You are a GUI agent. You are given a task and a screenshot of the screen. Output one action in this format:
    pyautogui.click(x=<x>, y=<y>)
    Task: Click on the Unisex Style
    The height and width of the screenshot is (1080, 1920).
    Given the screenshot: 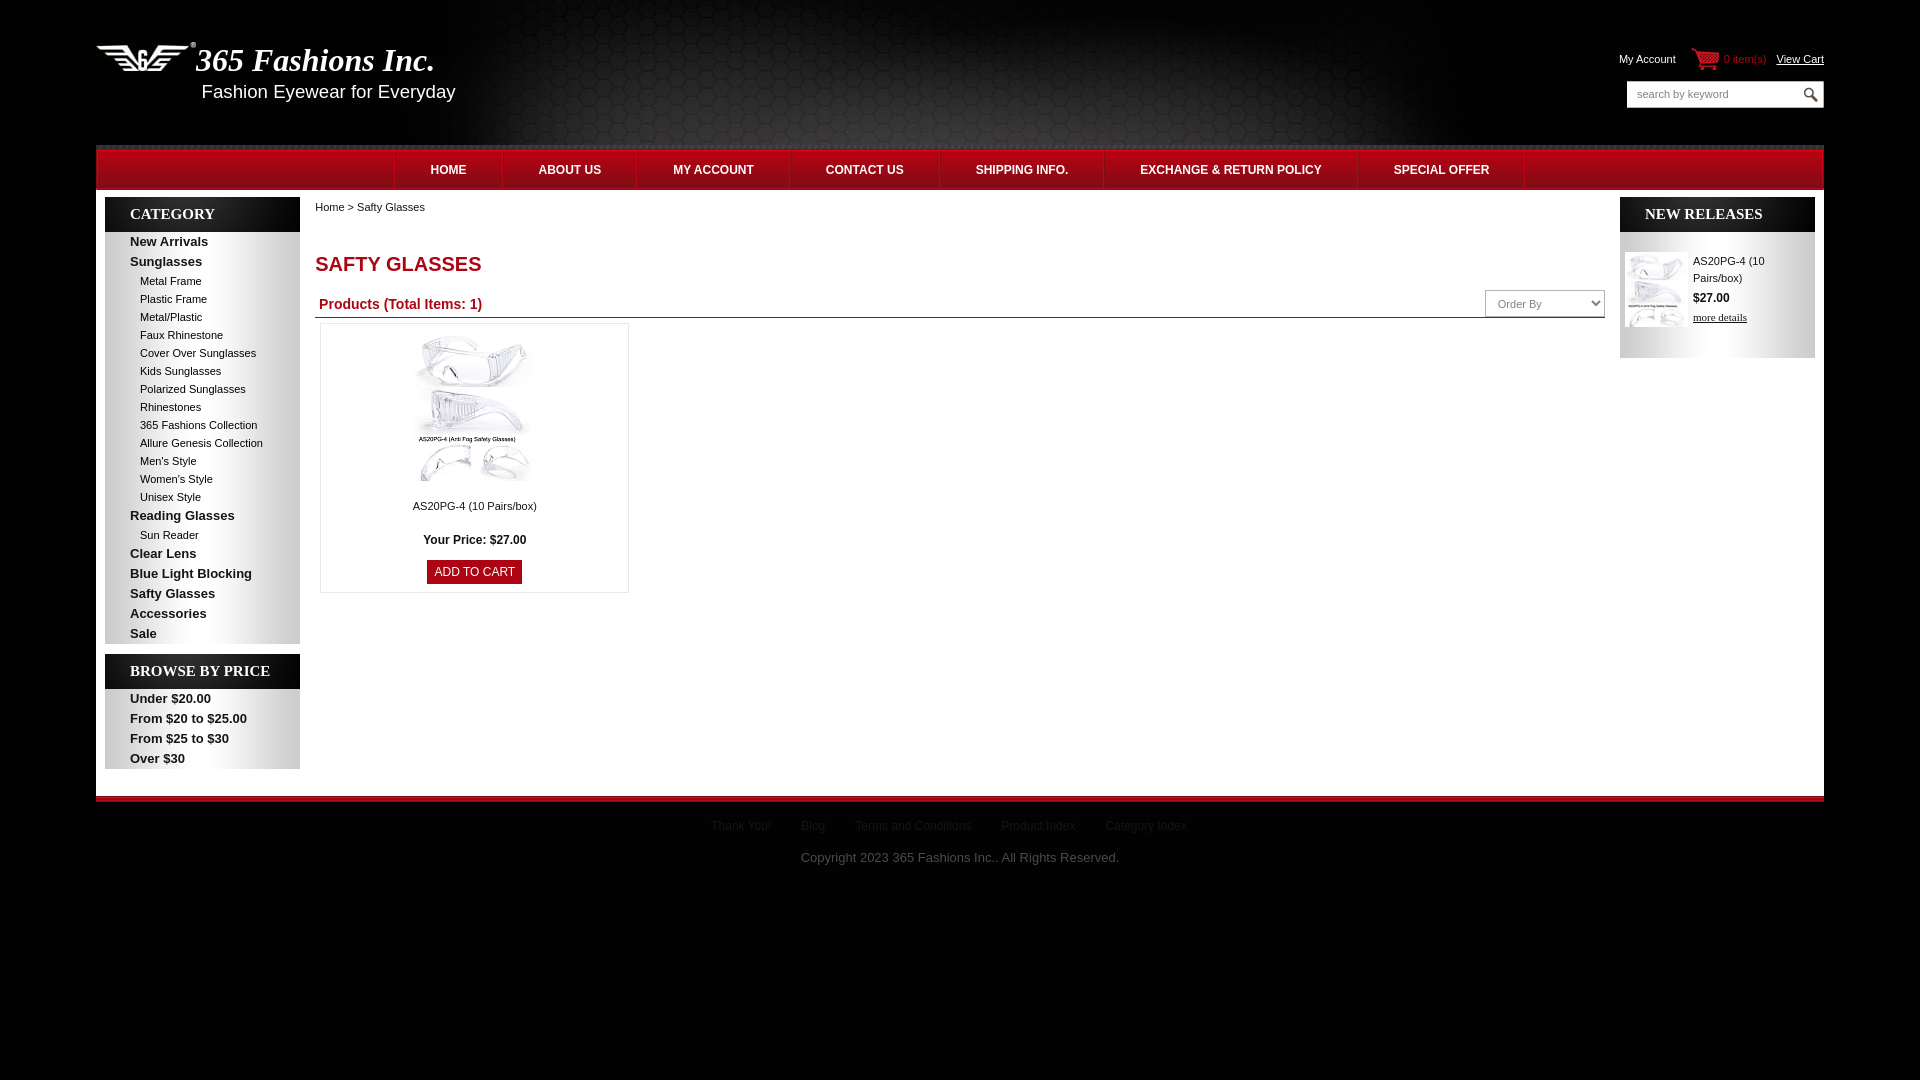 What is the action you would take?
    pyautogui.click(x=153, y=497)
    